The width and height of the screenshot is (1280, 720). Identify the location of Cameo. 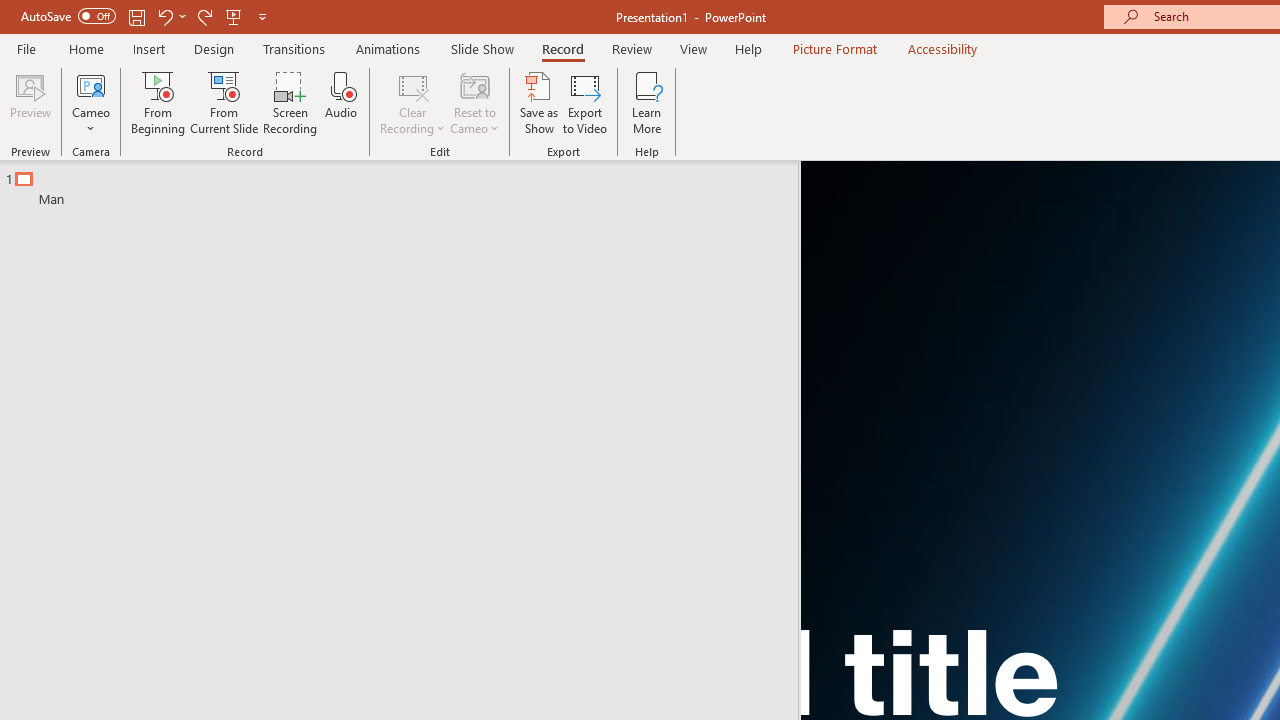
(91, 102).